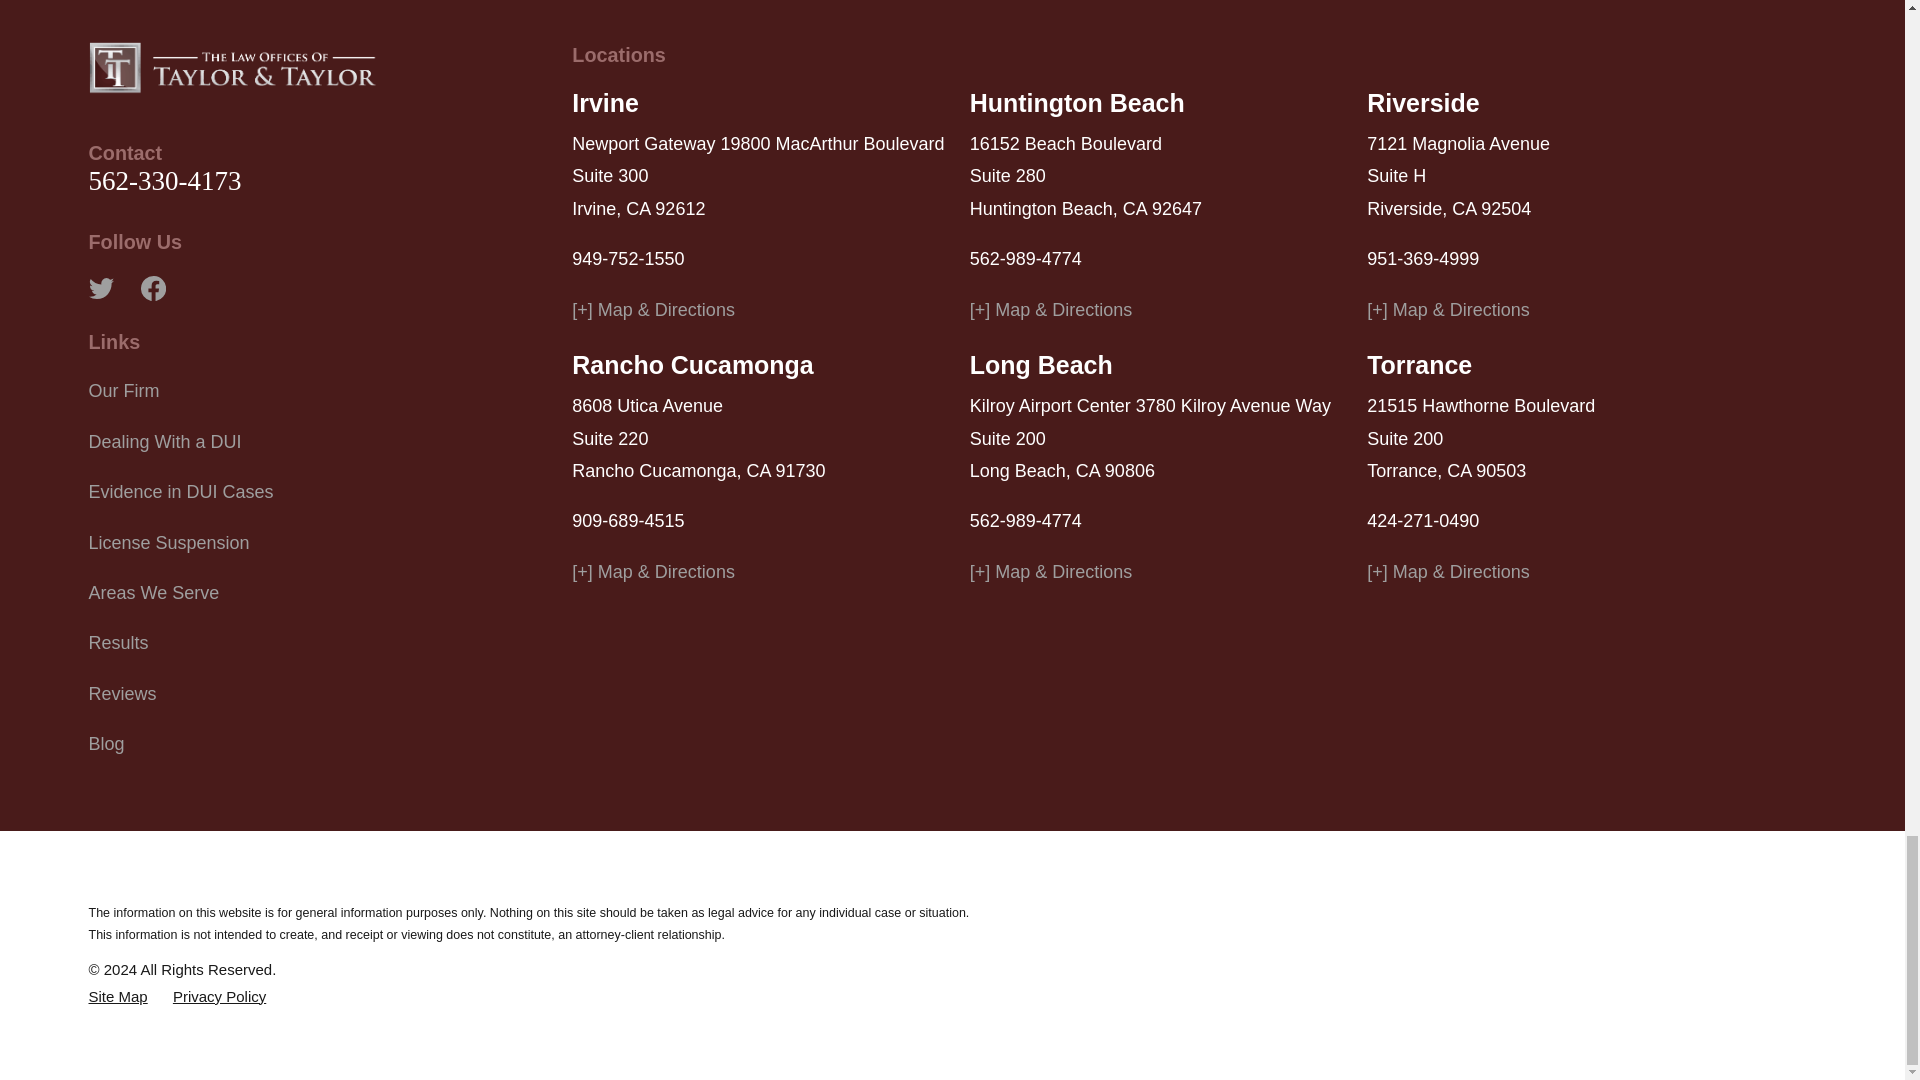 The width and height of the screenshot is (1920, 1080). Describe the element at coordinates (152, 288) in the screenshot. I see `Facebook` at that location.